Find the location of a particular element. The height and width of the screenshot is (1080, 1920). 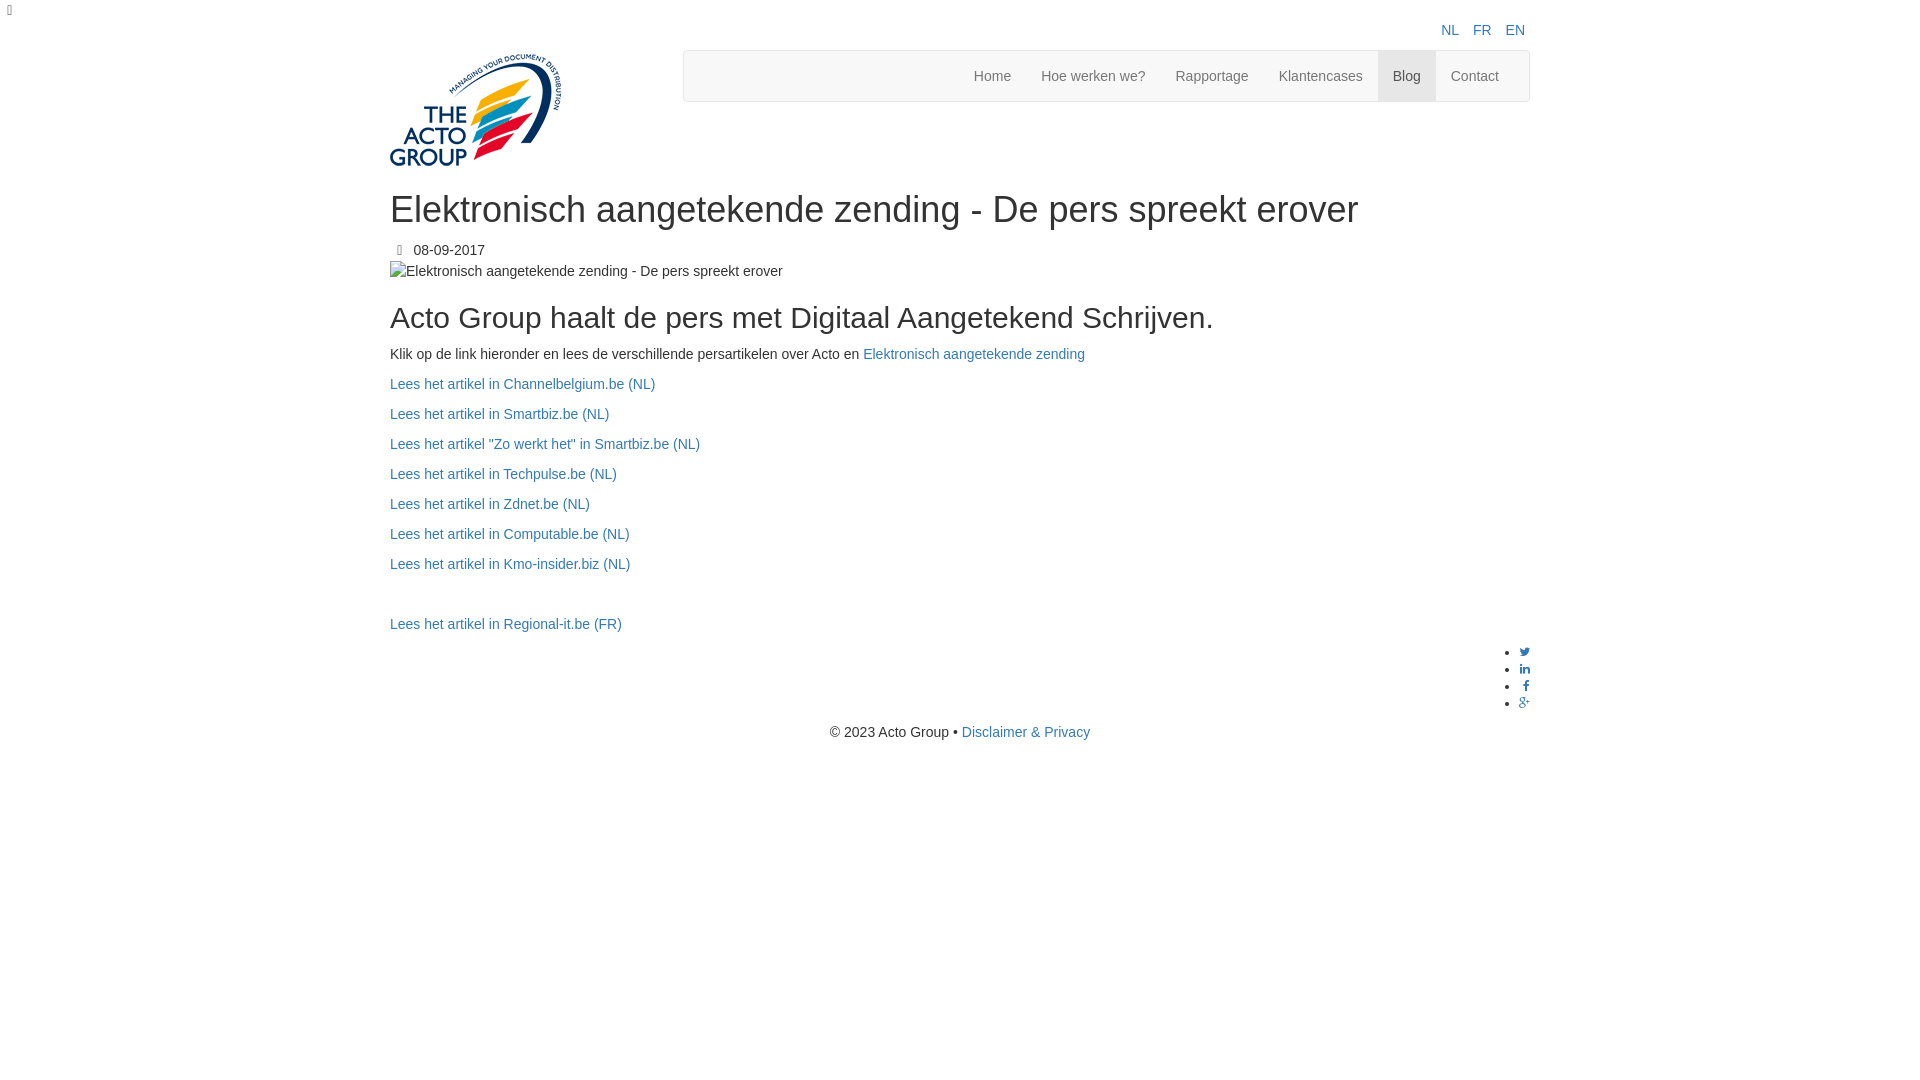

Hoe werken we? is located at coordinates (1093, 76).